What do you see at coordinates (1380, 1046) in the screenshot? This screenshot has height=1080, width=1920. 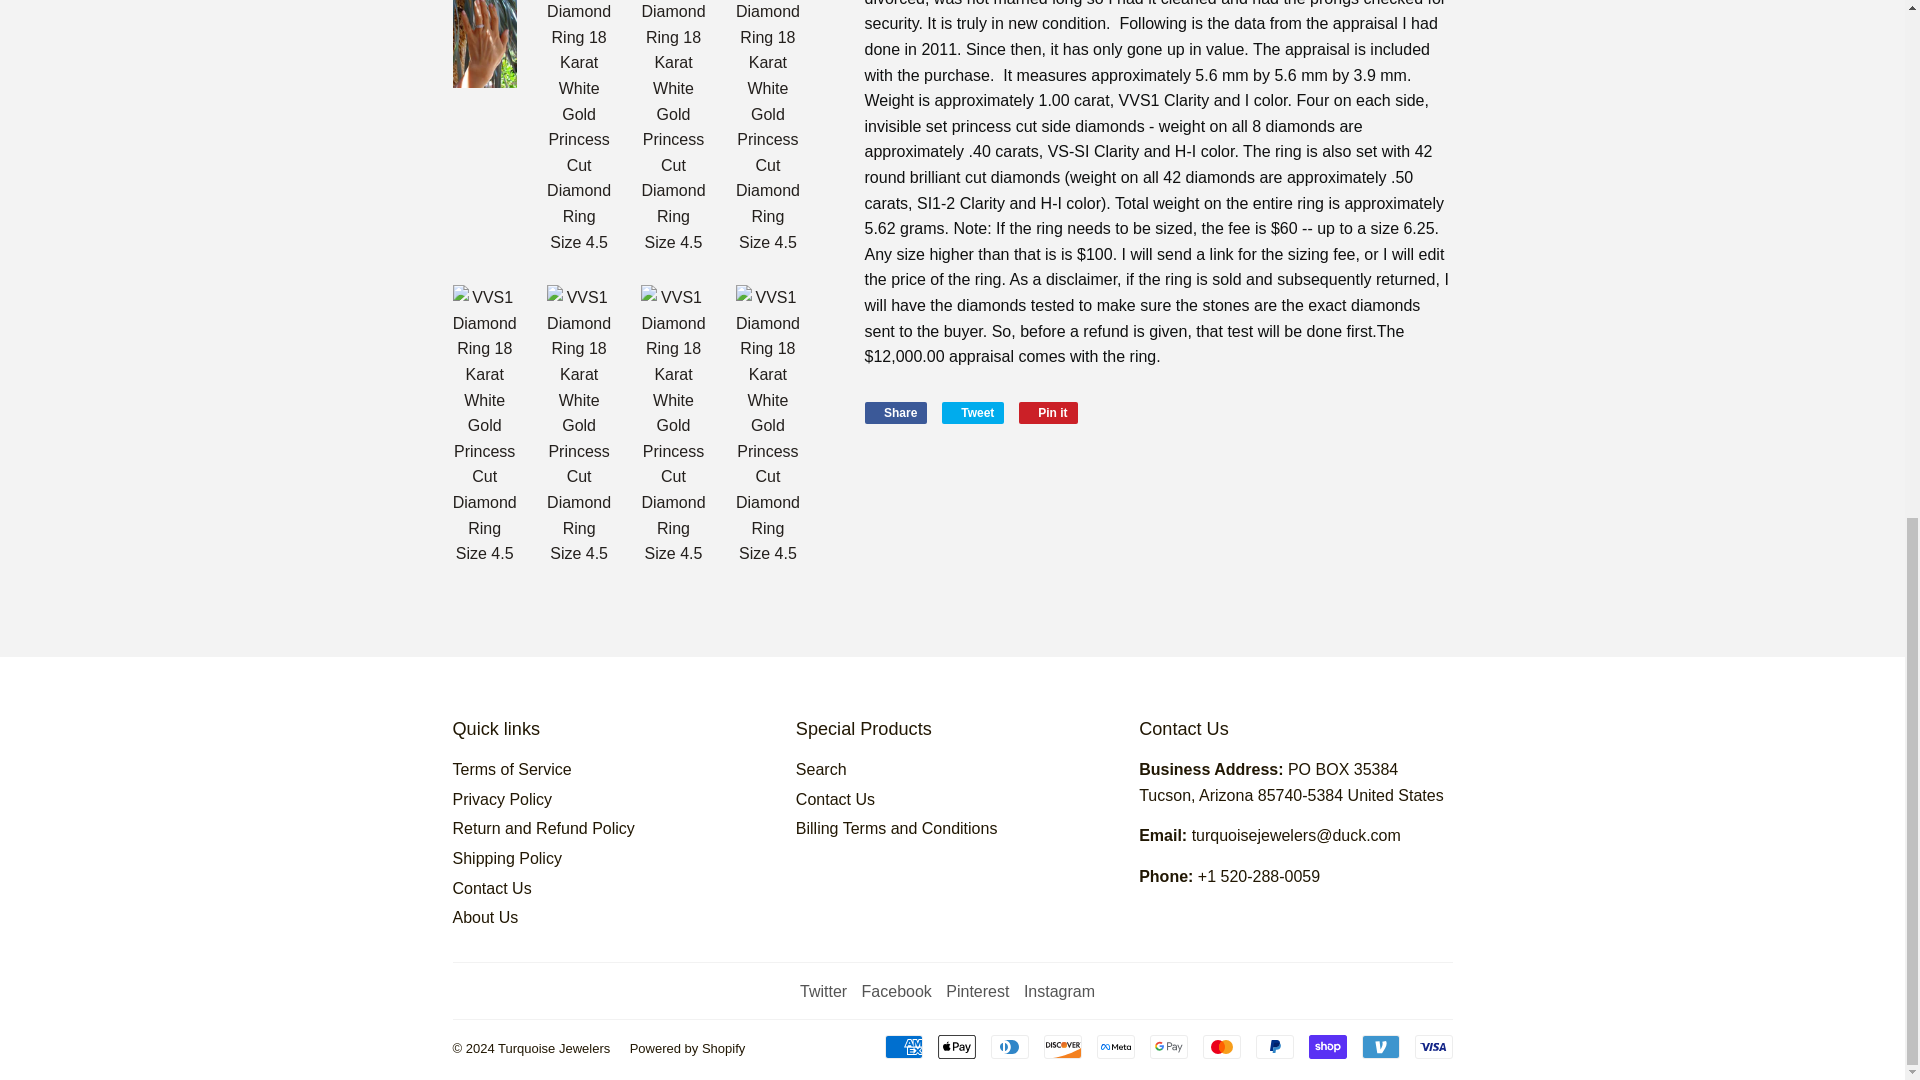 I see `Venmo` at bounding box center [1380, 1046].